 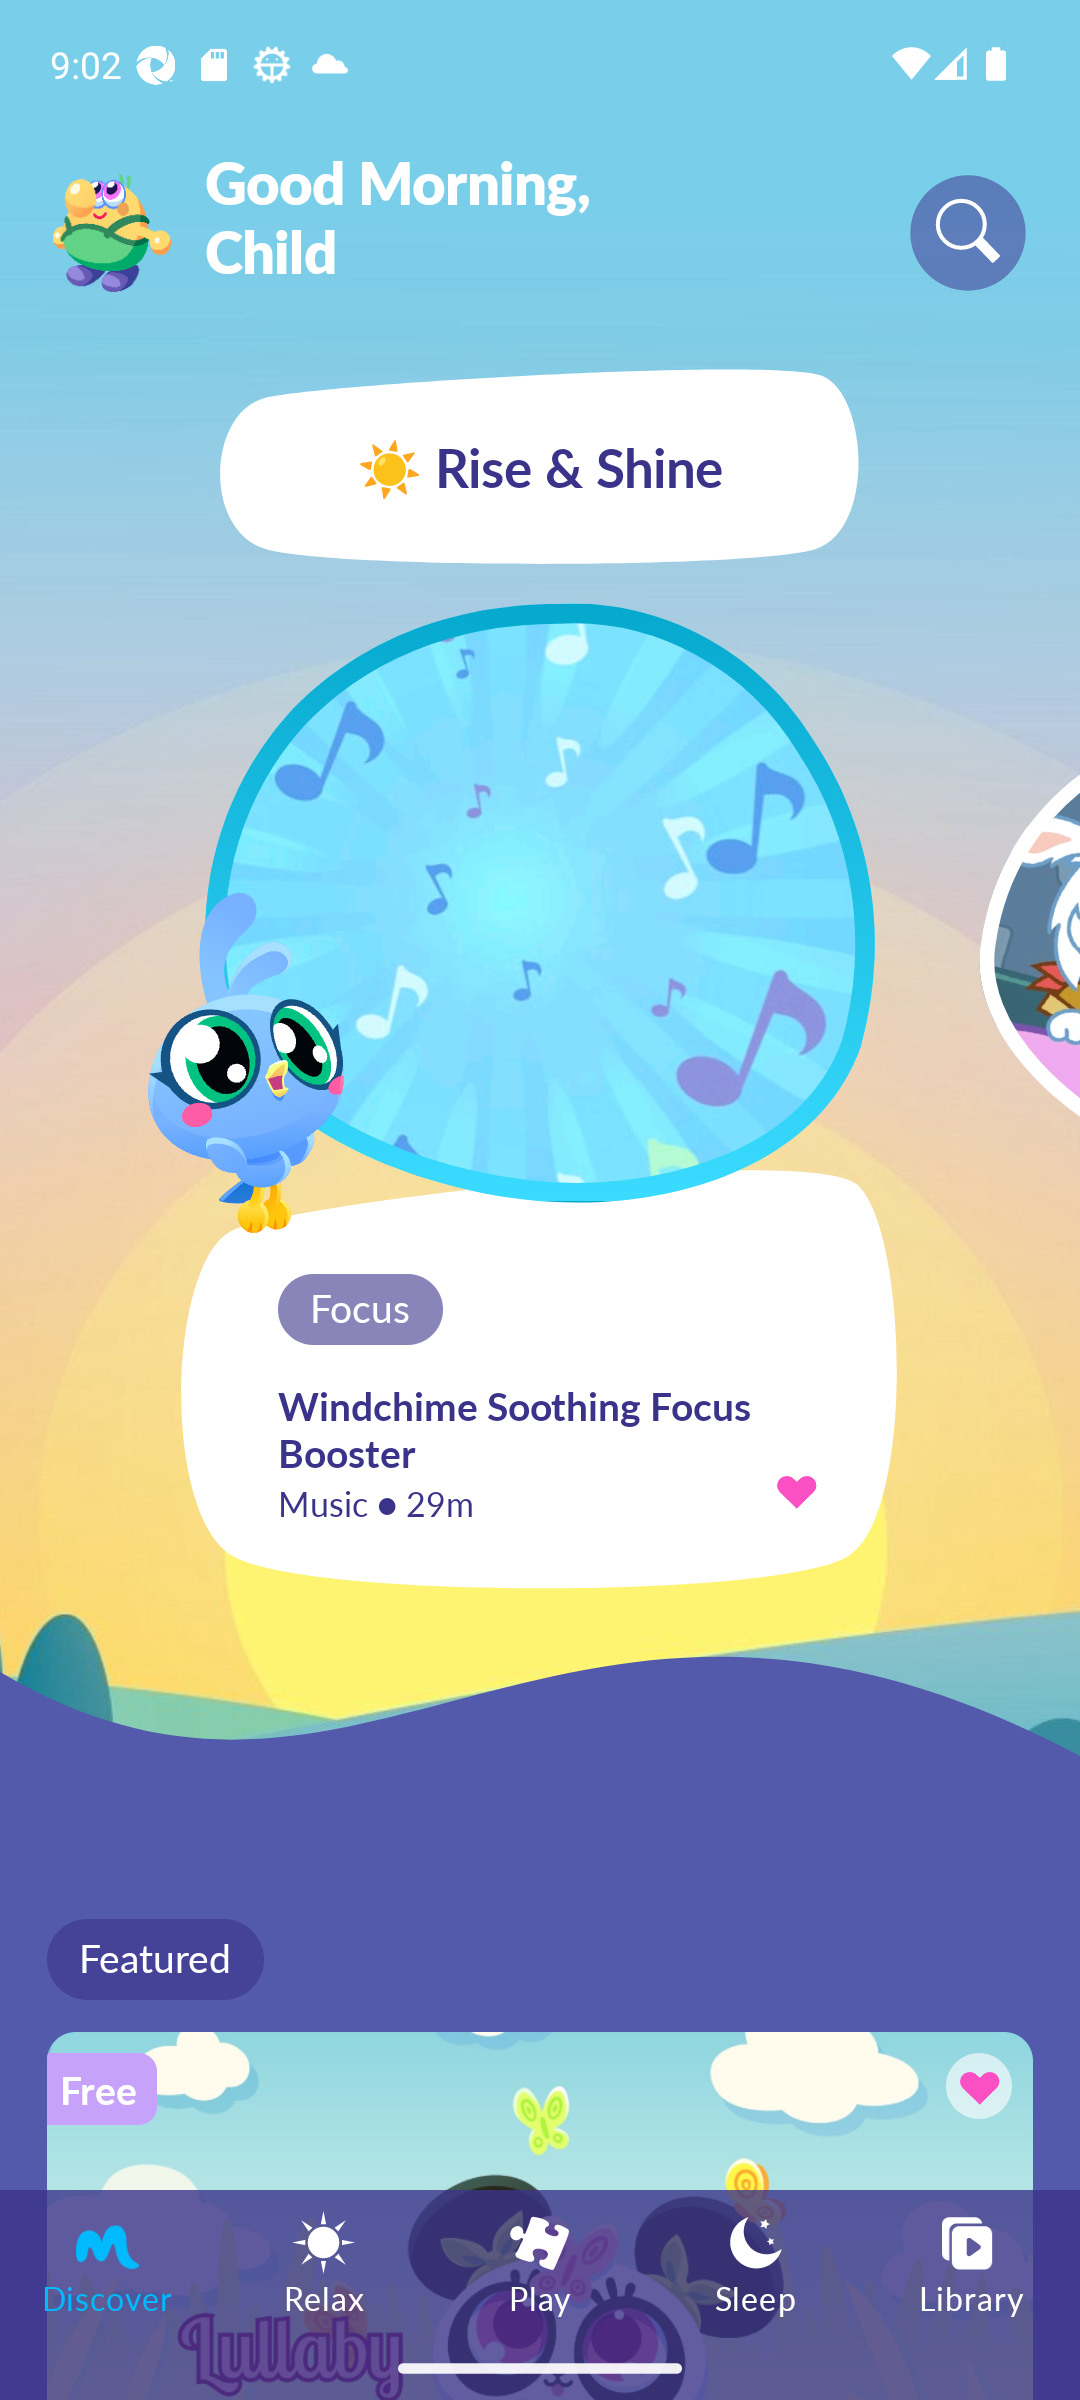 I want to click on Button, so click(x=974, y=2090).